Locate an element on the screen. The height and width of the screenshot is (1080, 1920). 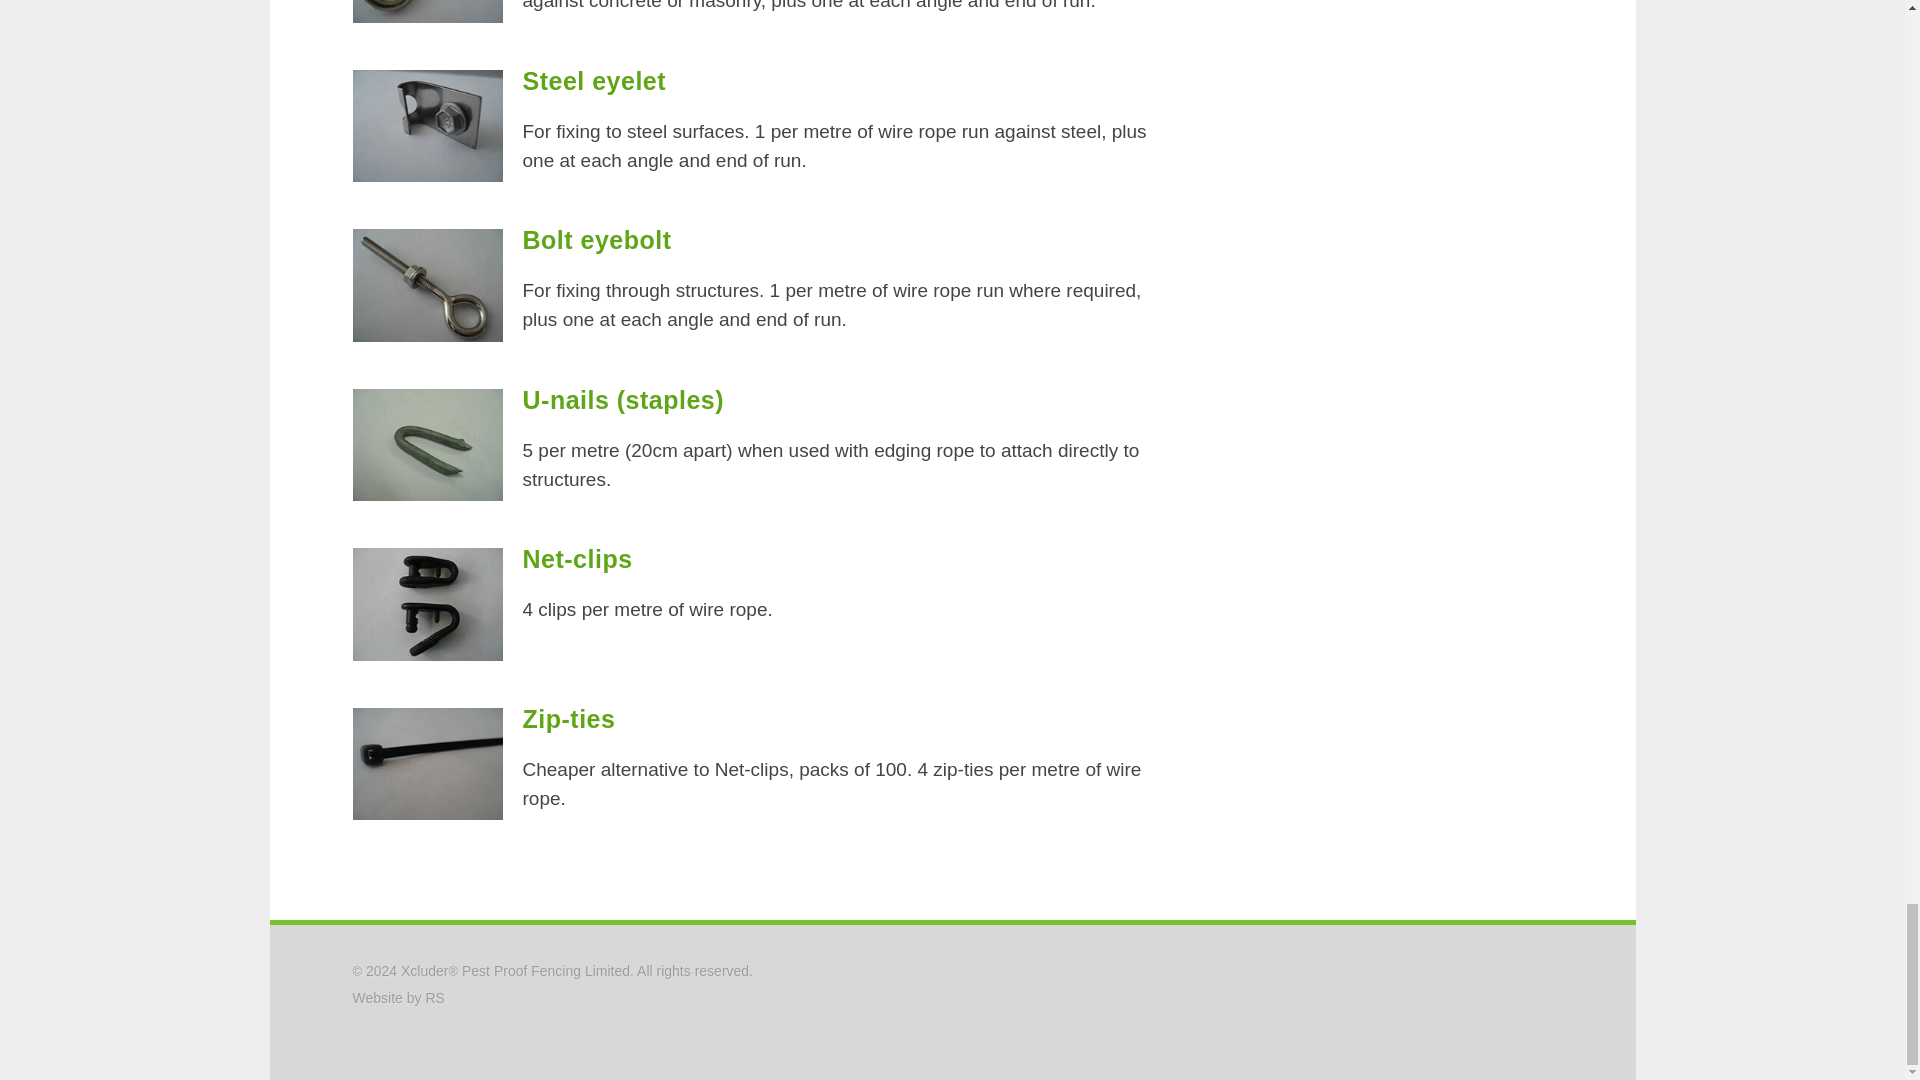
Website by RS is located at coordinates (397, 998).